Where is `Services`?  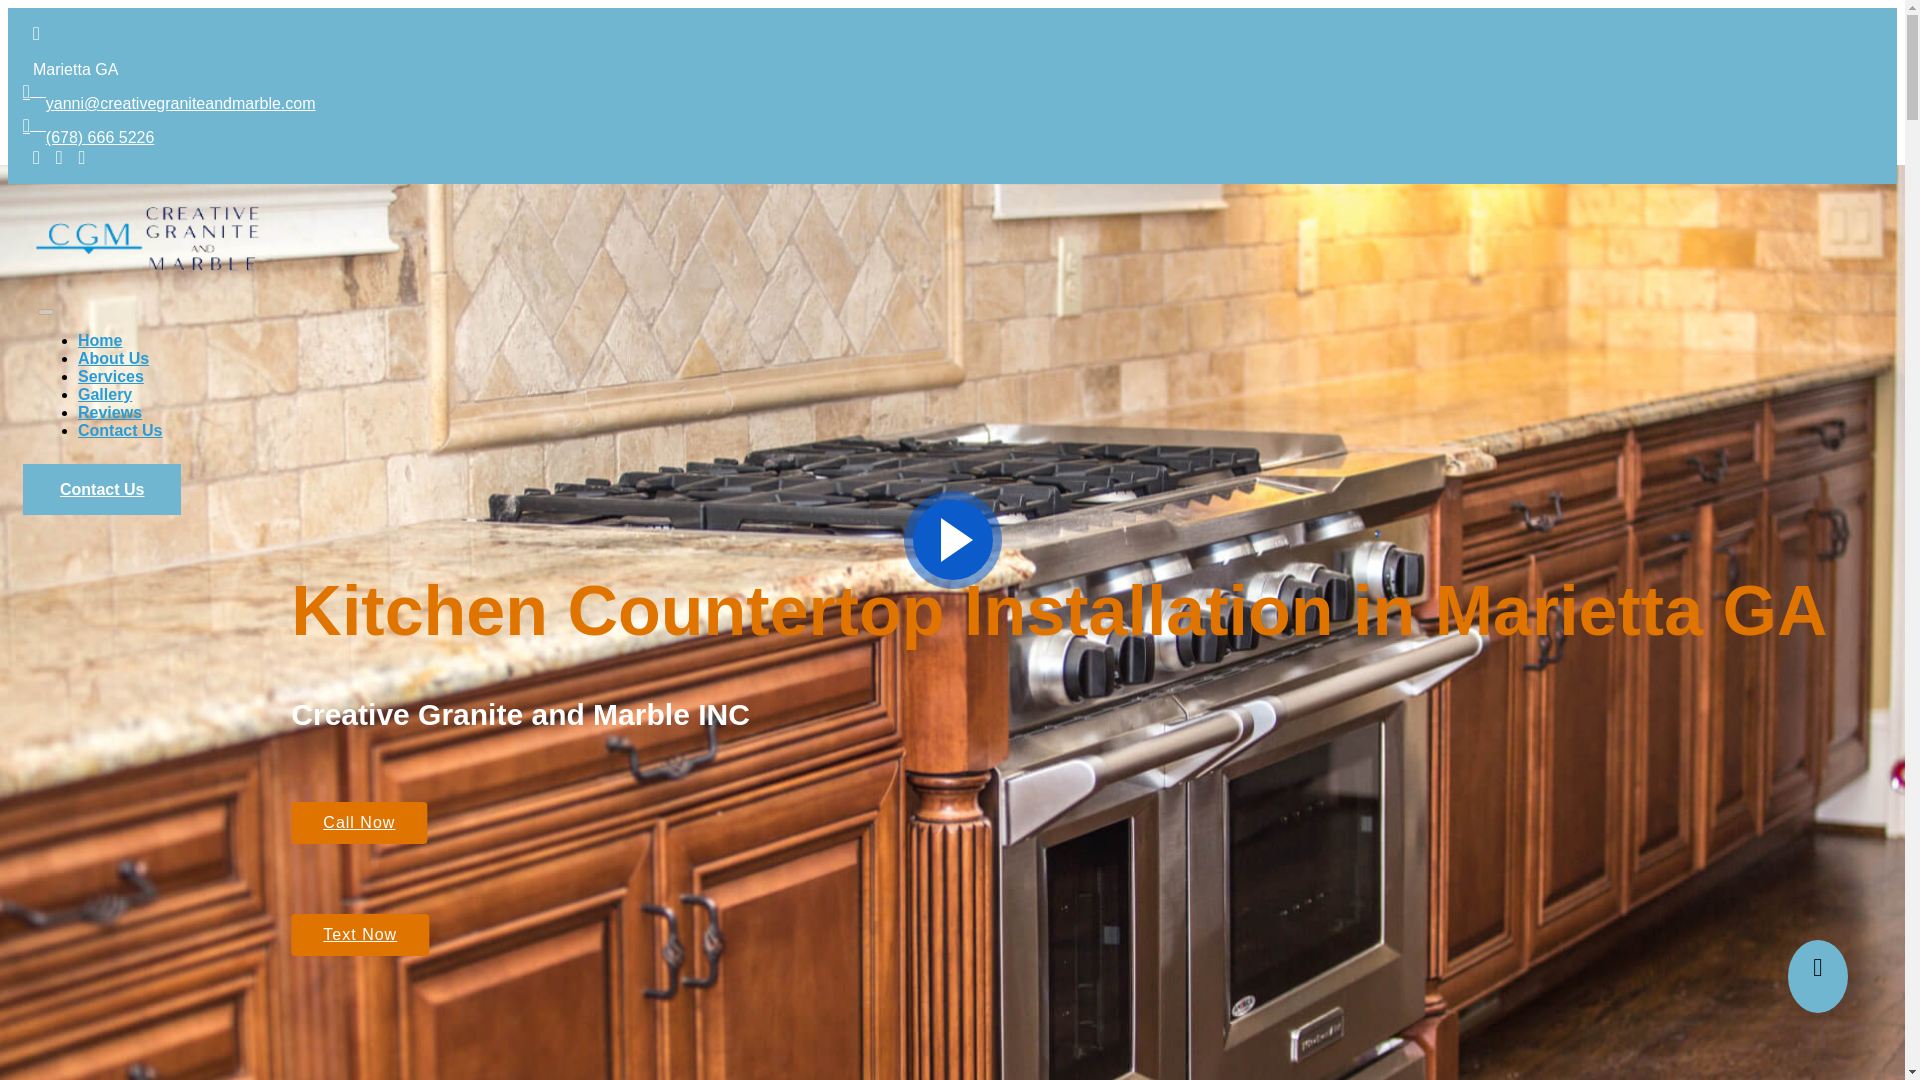 Services is located at coordinates (111, 376).